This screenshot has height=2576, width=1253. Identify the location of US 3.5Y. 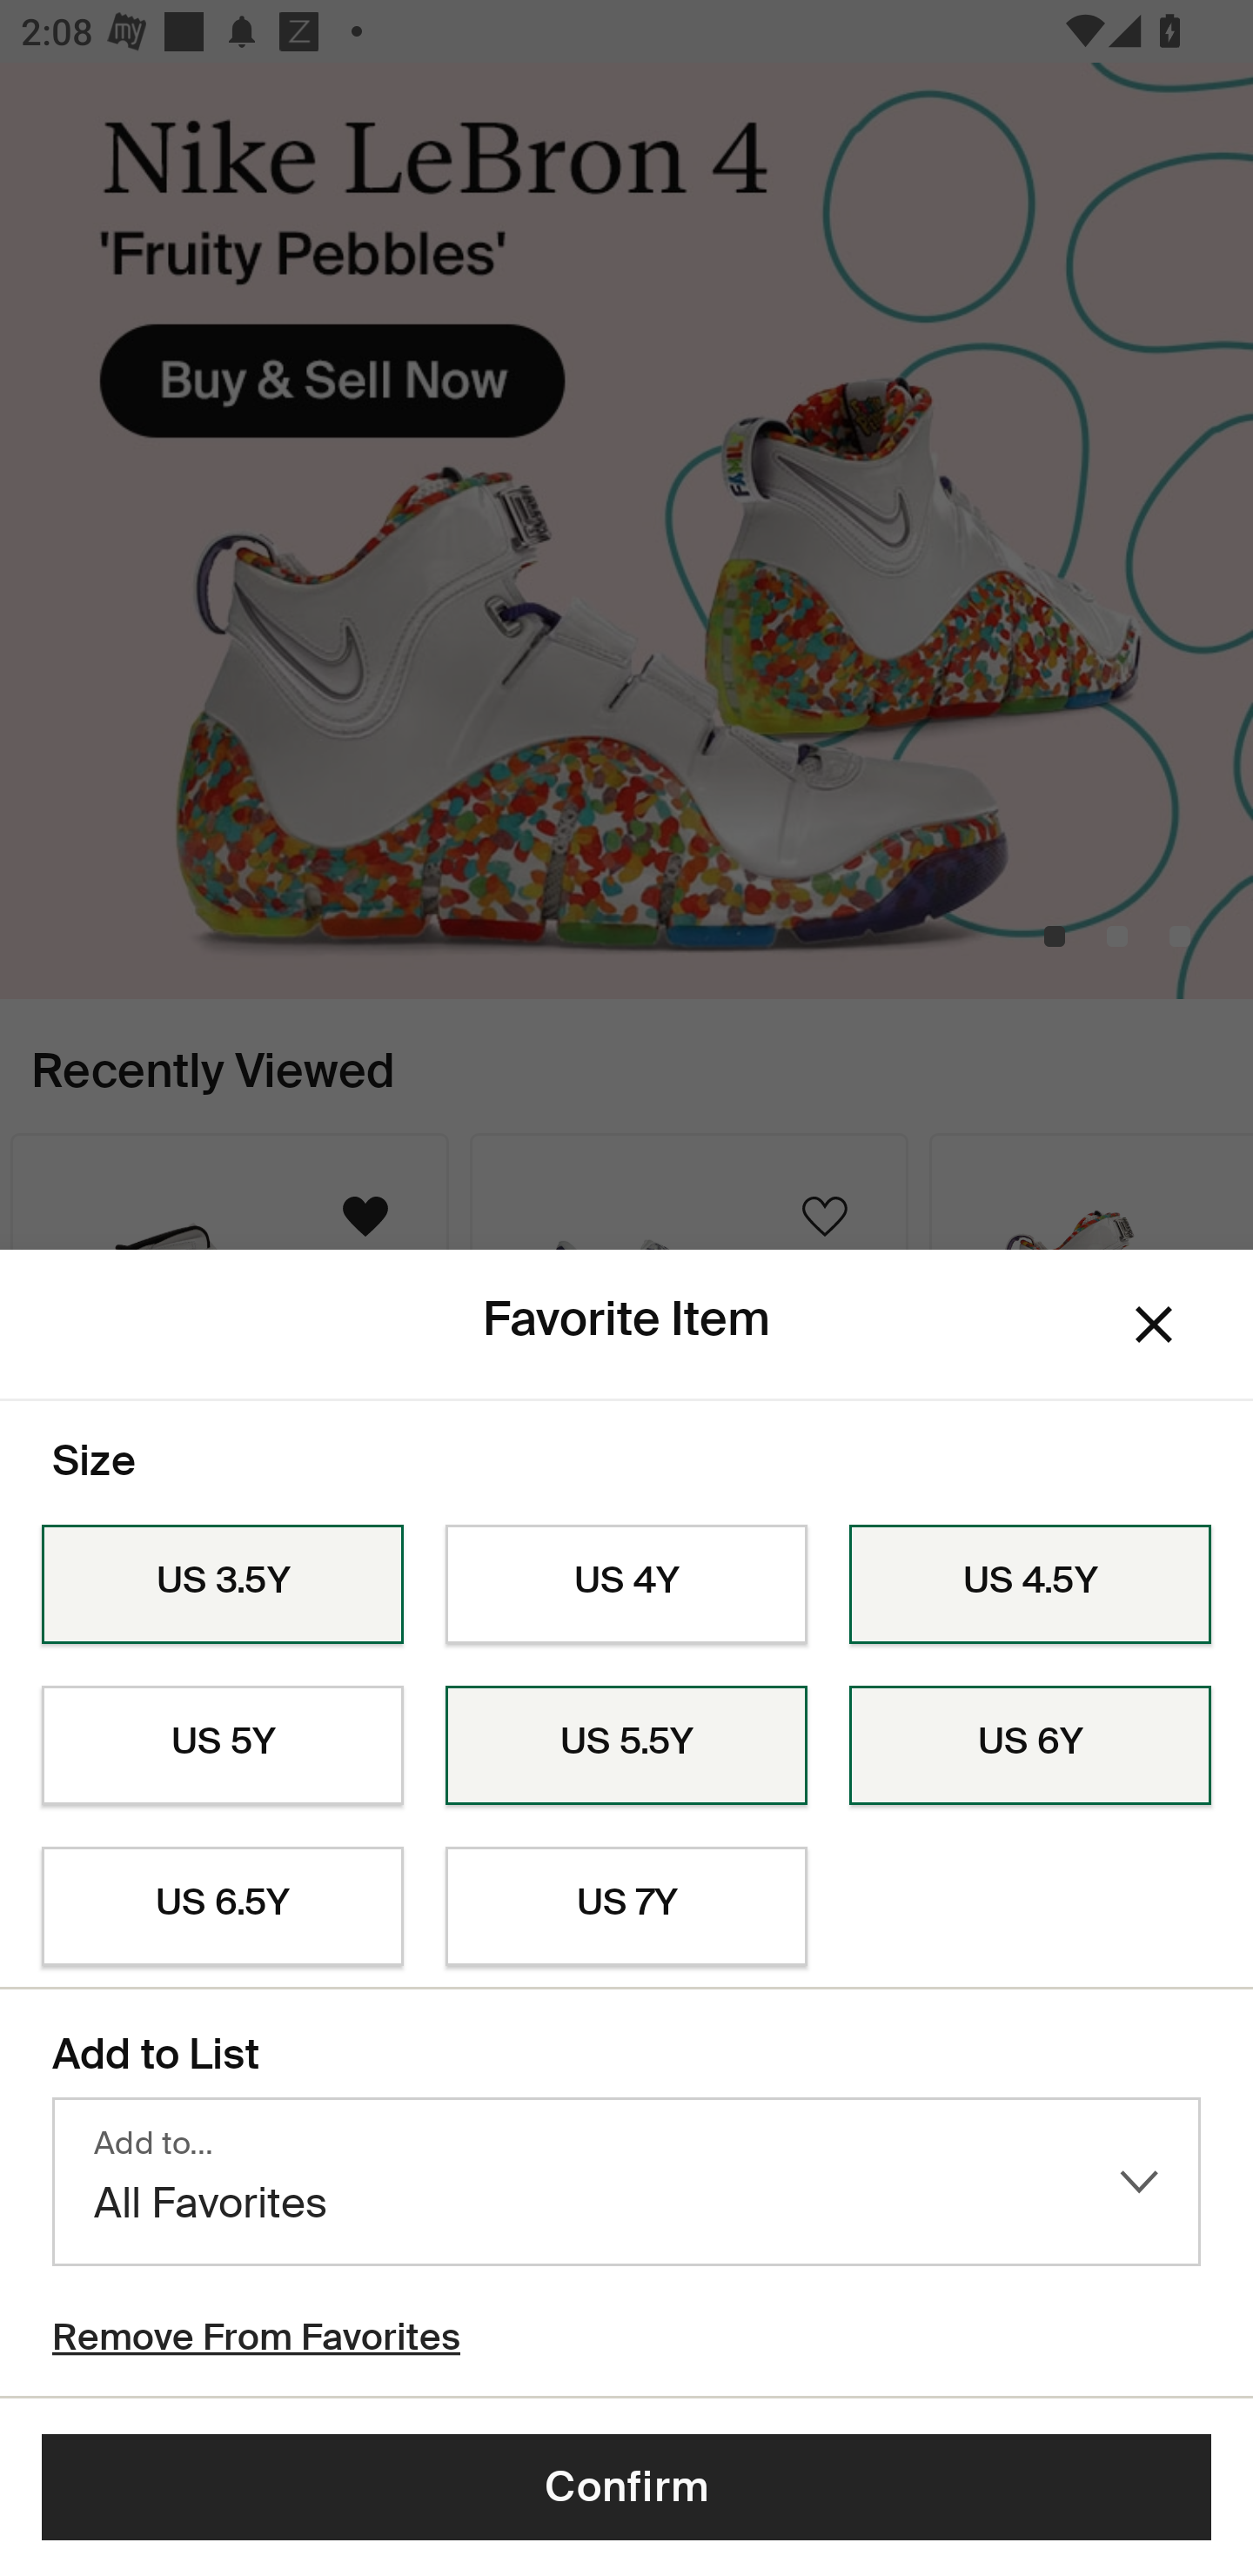
(222, 1586).